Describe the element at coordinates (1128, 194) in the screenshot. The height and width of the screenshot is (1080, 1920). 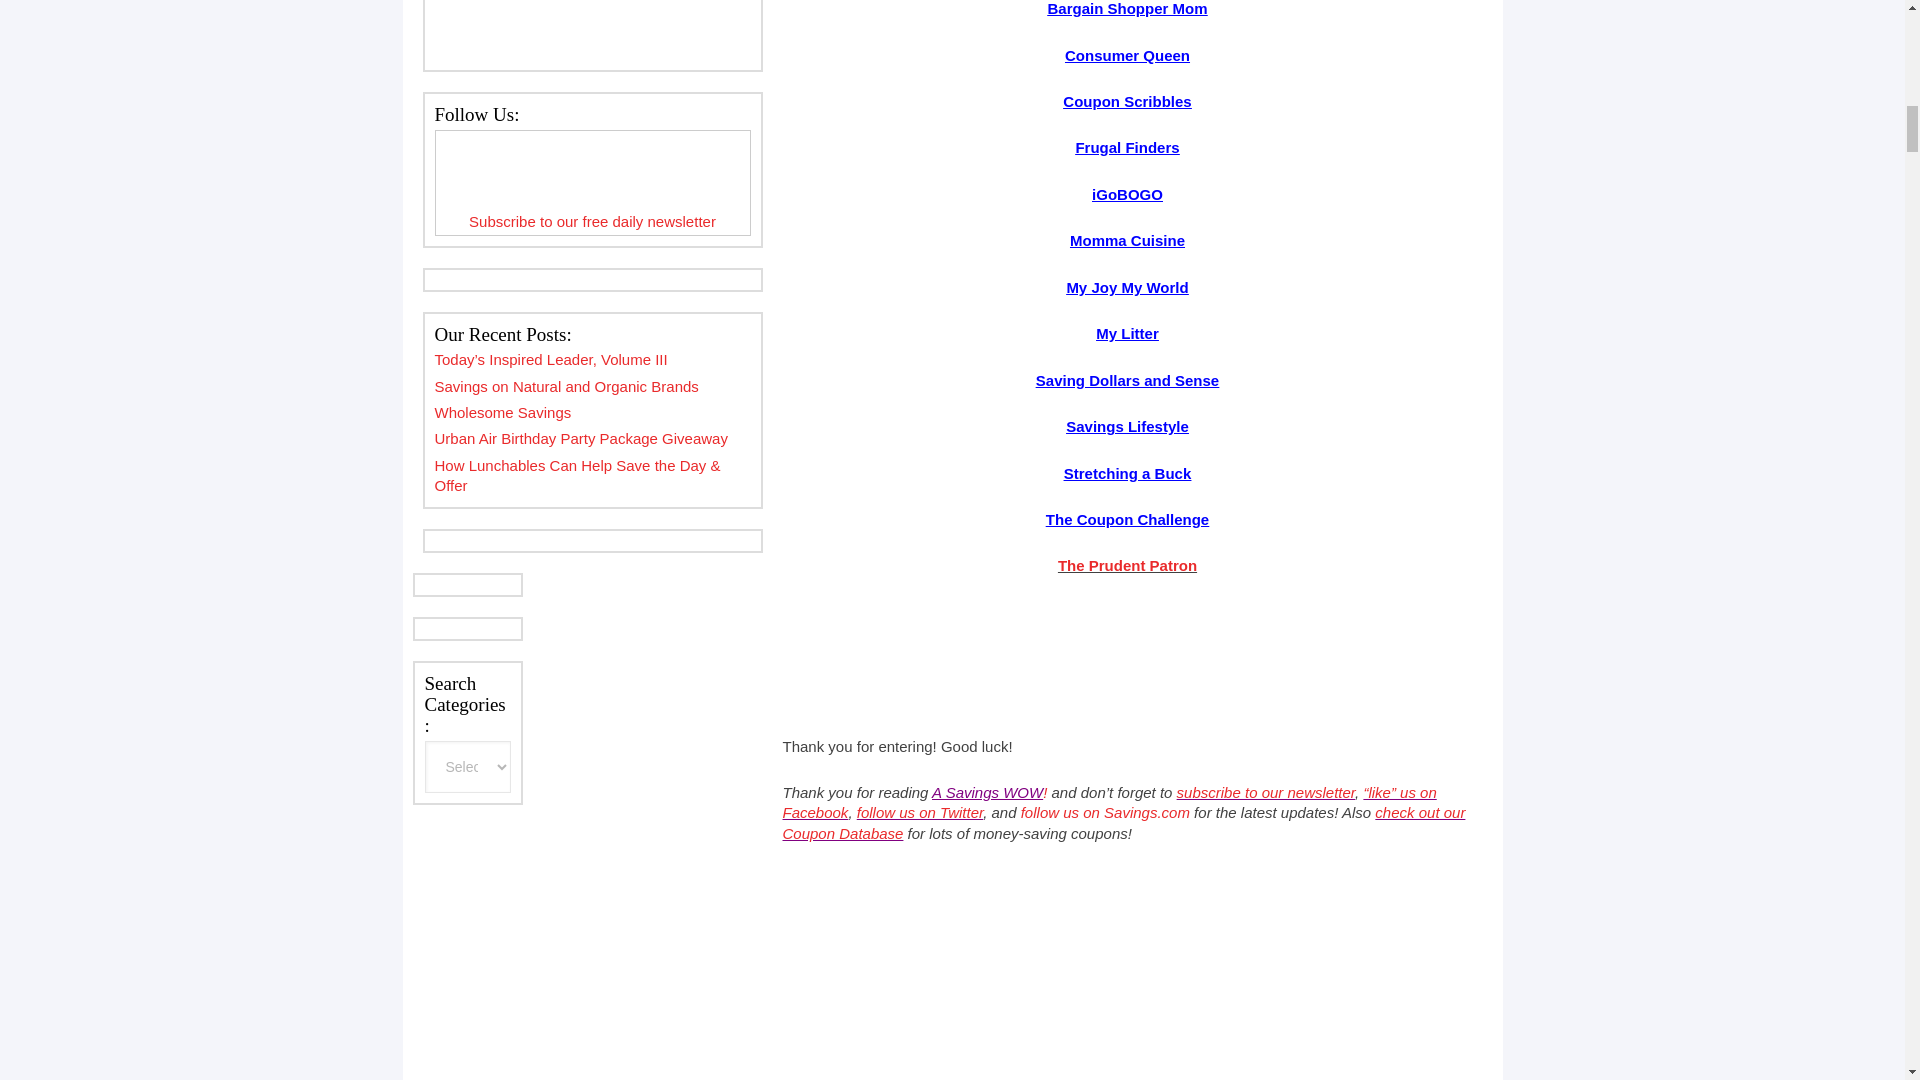
I see `iGoBOGO` at that location.